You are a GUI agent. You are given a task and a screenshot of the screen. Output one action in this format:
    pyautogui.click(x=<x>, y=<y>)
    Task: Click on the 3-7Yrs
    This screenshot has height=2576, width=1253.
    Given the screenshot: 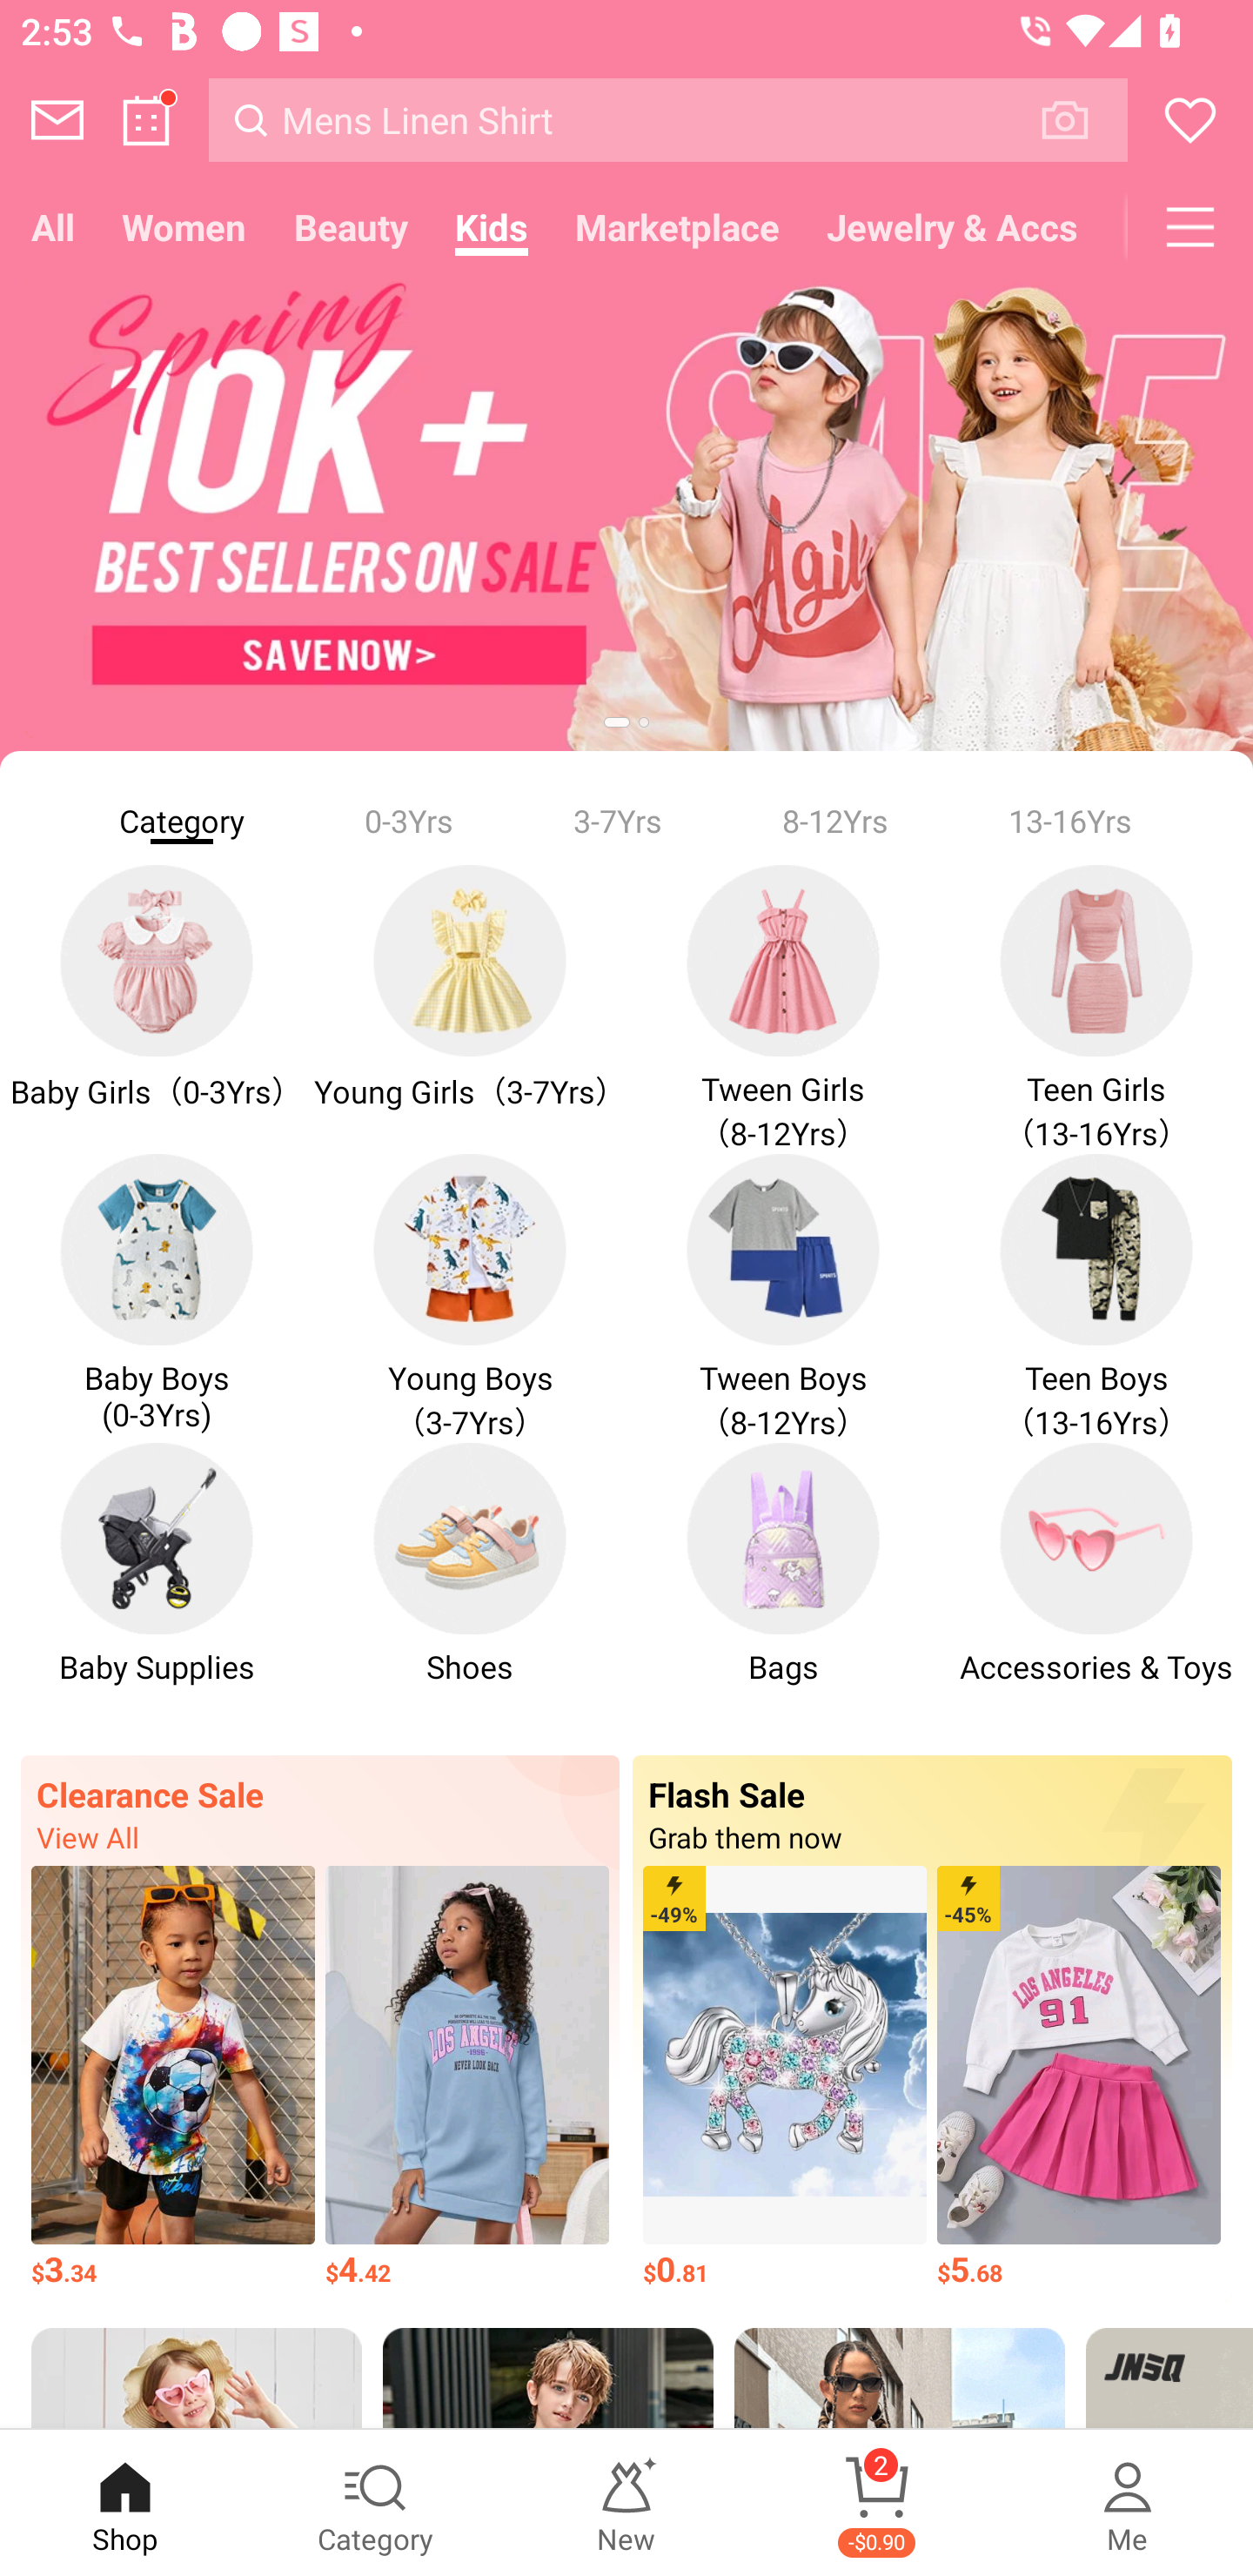 What is the action you would take?
    pyautogui.click(x=618, y=820)
    